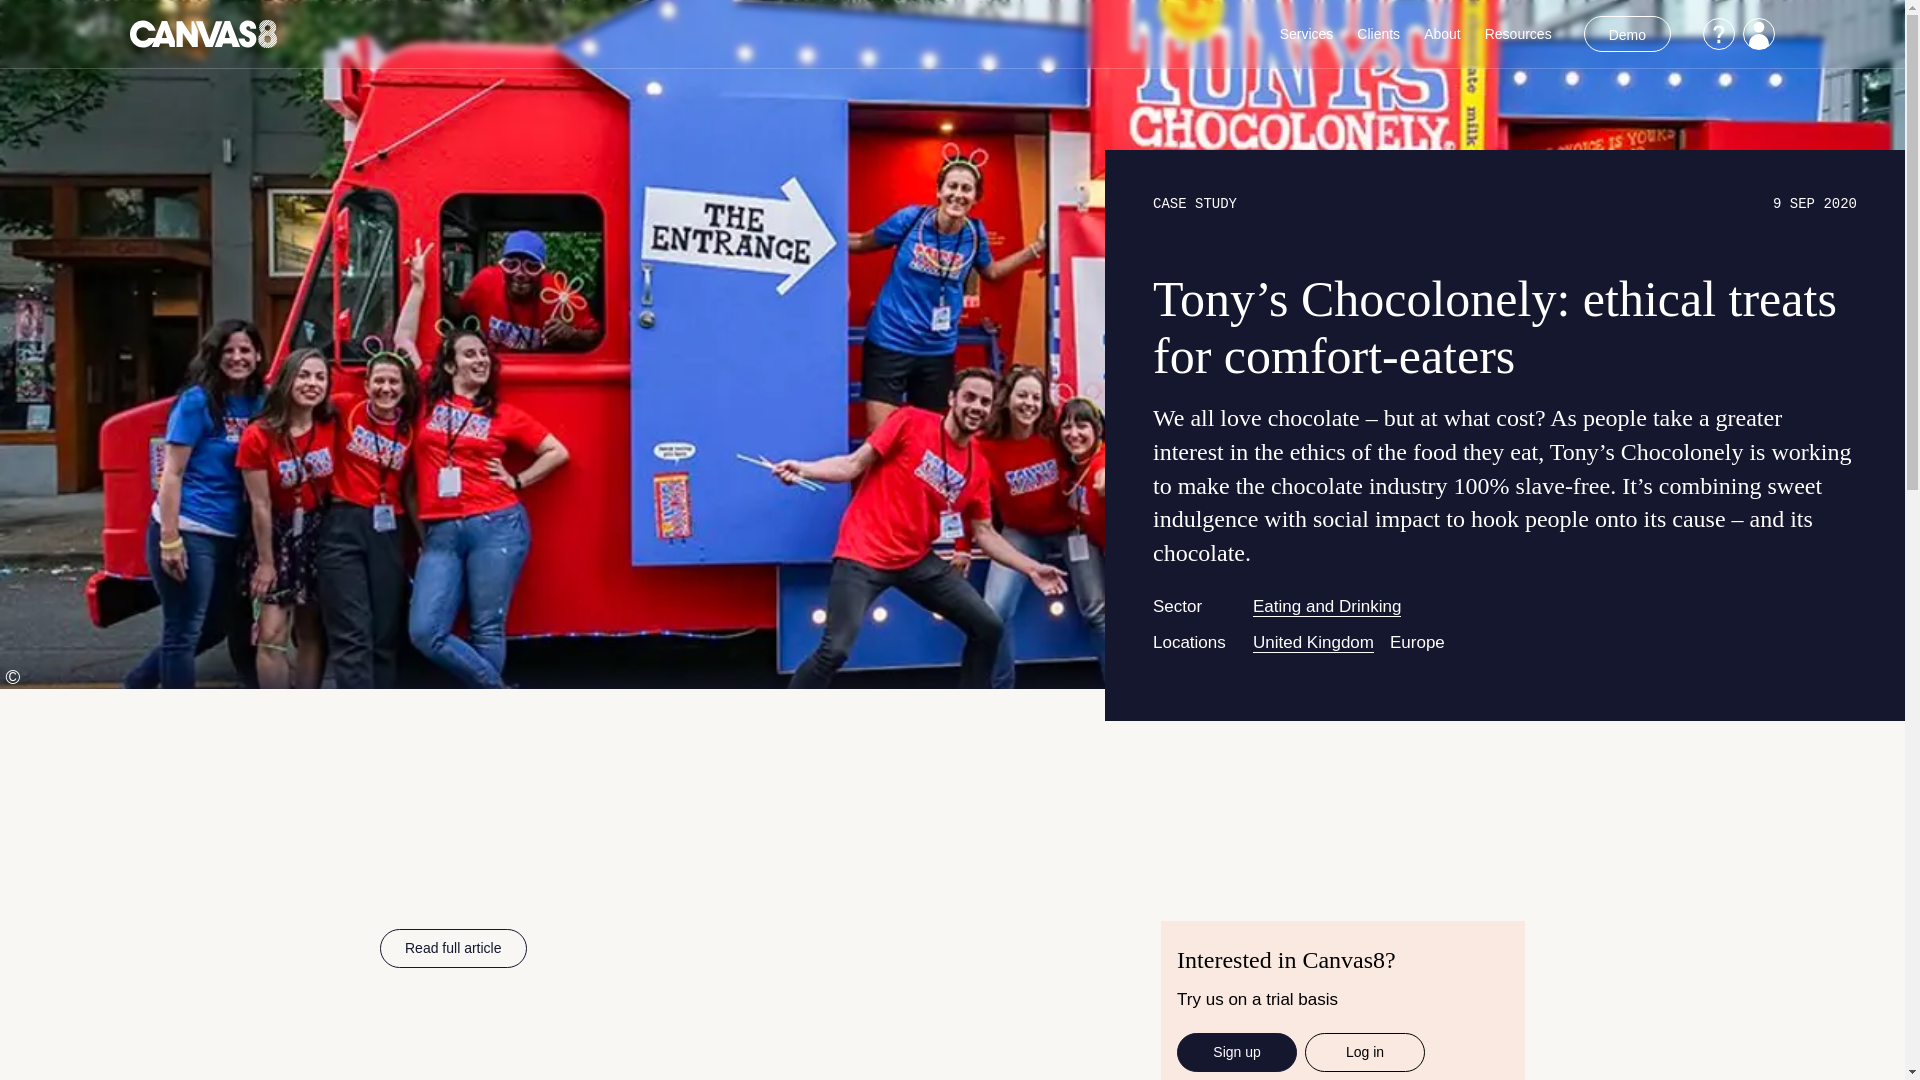  What do you see at coordinates (1627, 34) in the screenshot?
I see `Demo` at bounding box center [1627, 34].